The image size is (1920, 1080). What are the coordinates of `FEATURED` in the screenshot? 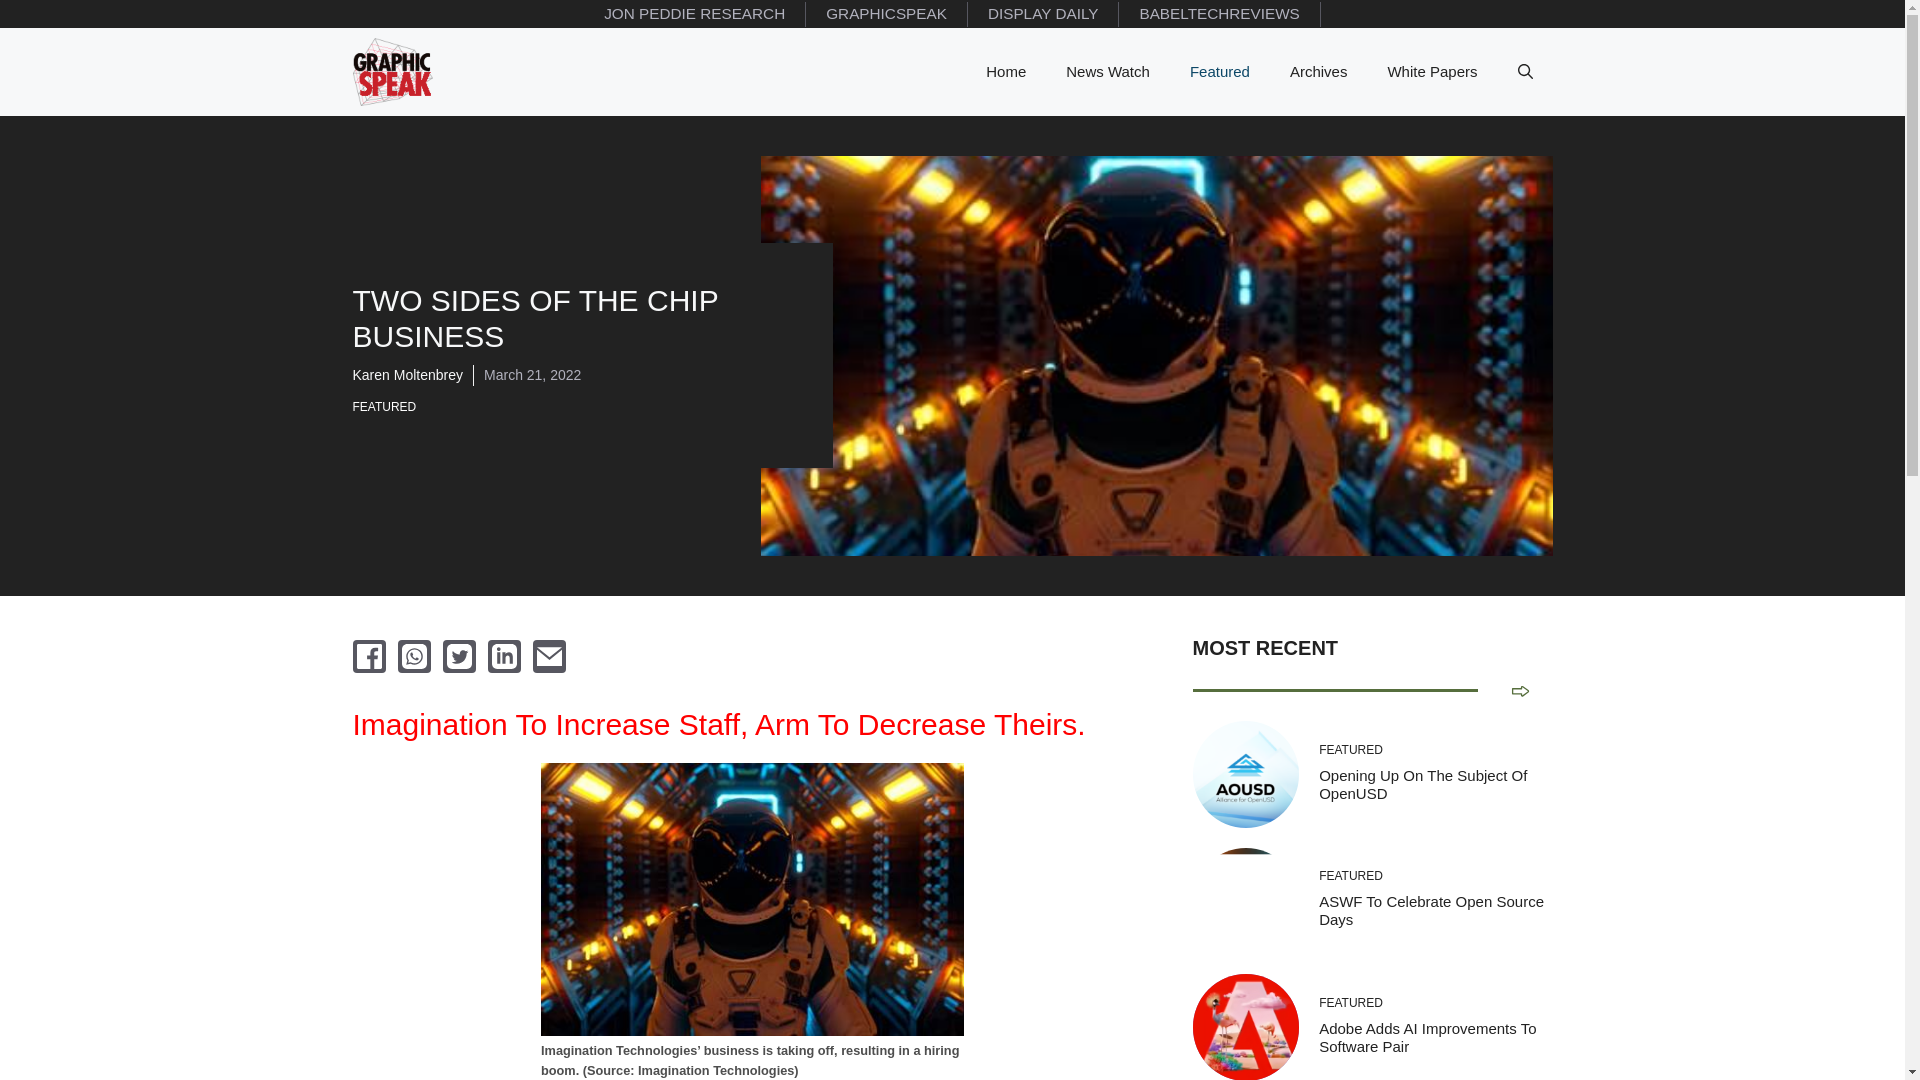 It's located at (388, 406).